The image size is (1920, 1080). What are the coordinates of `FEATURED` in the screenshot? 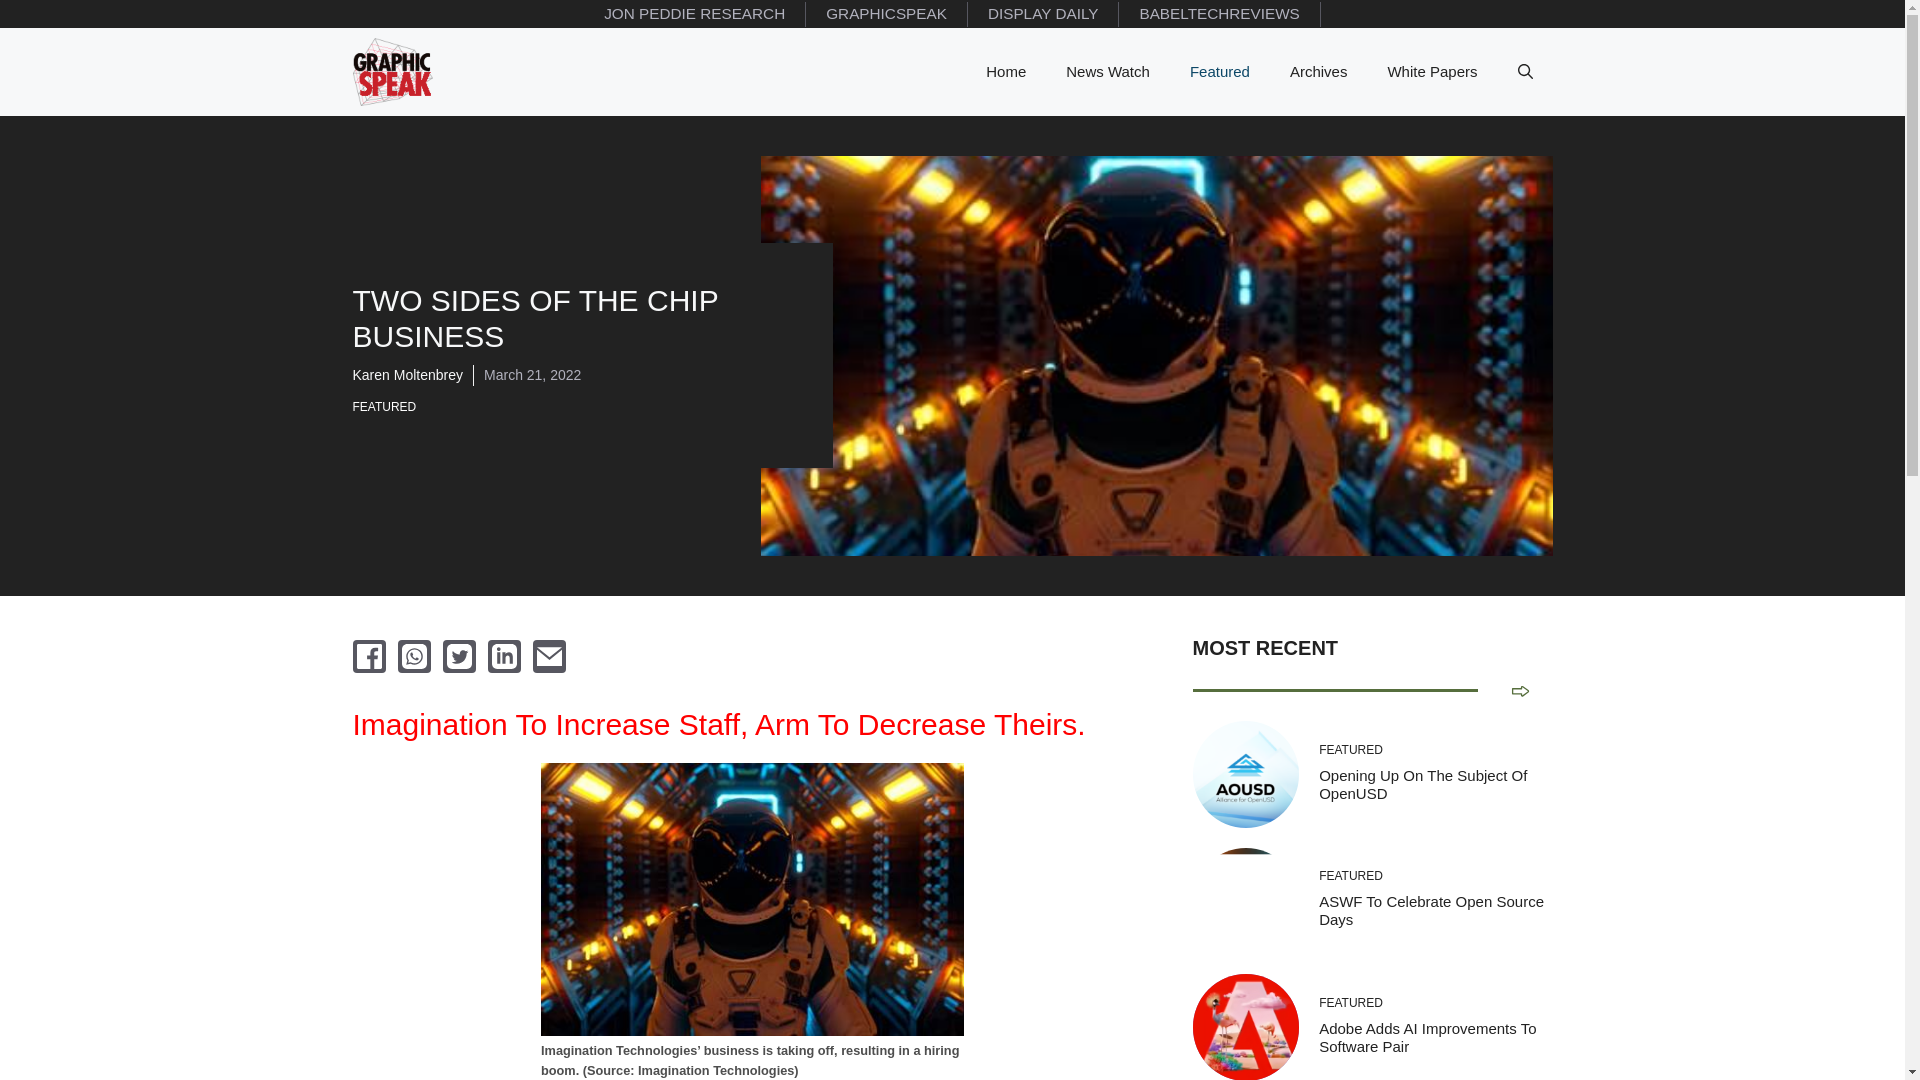 It's located at (388, 406).